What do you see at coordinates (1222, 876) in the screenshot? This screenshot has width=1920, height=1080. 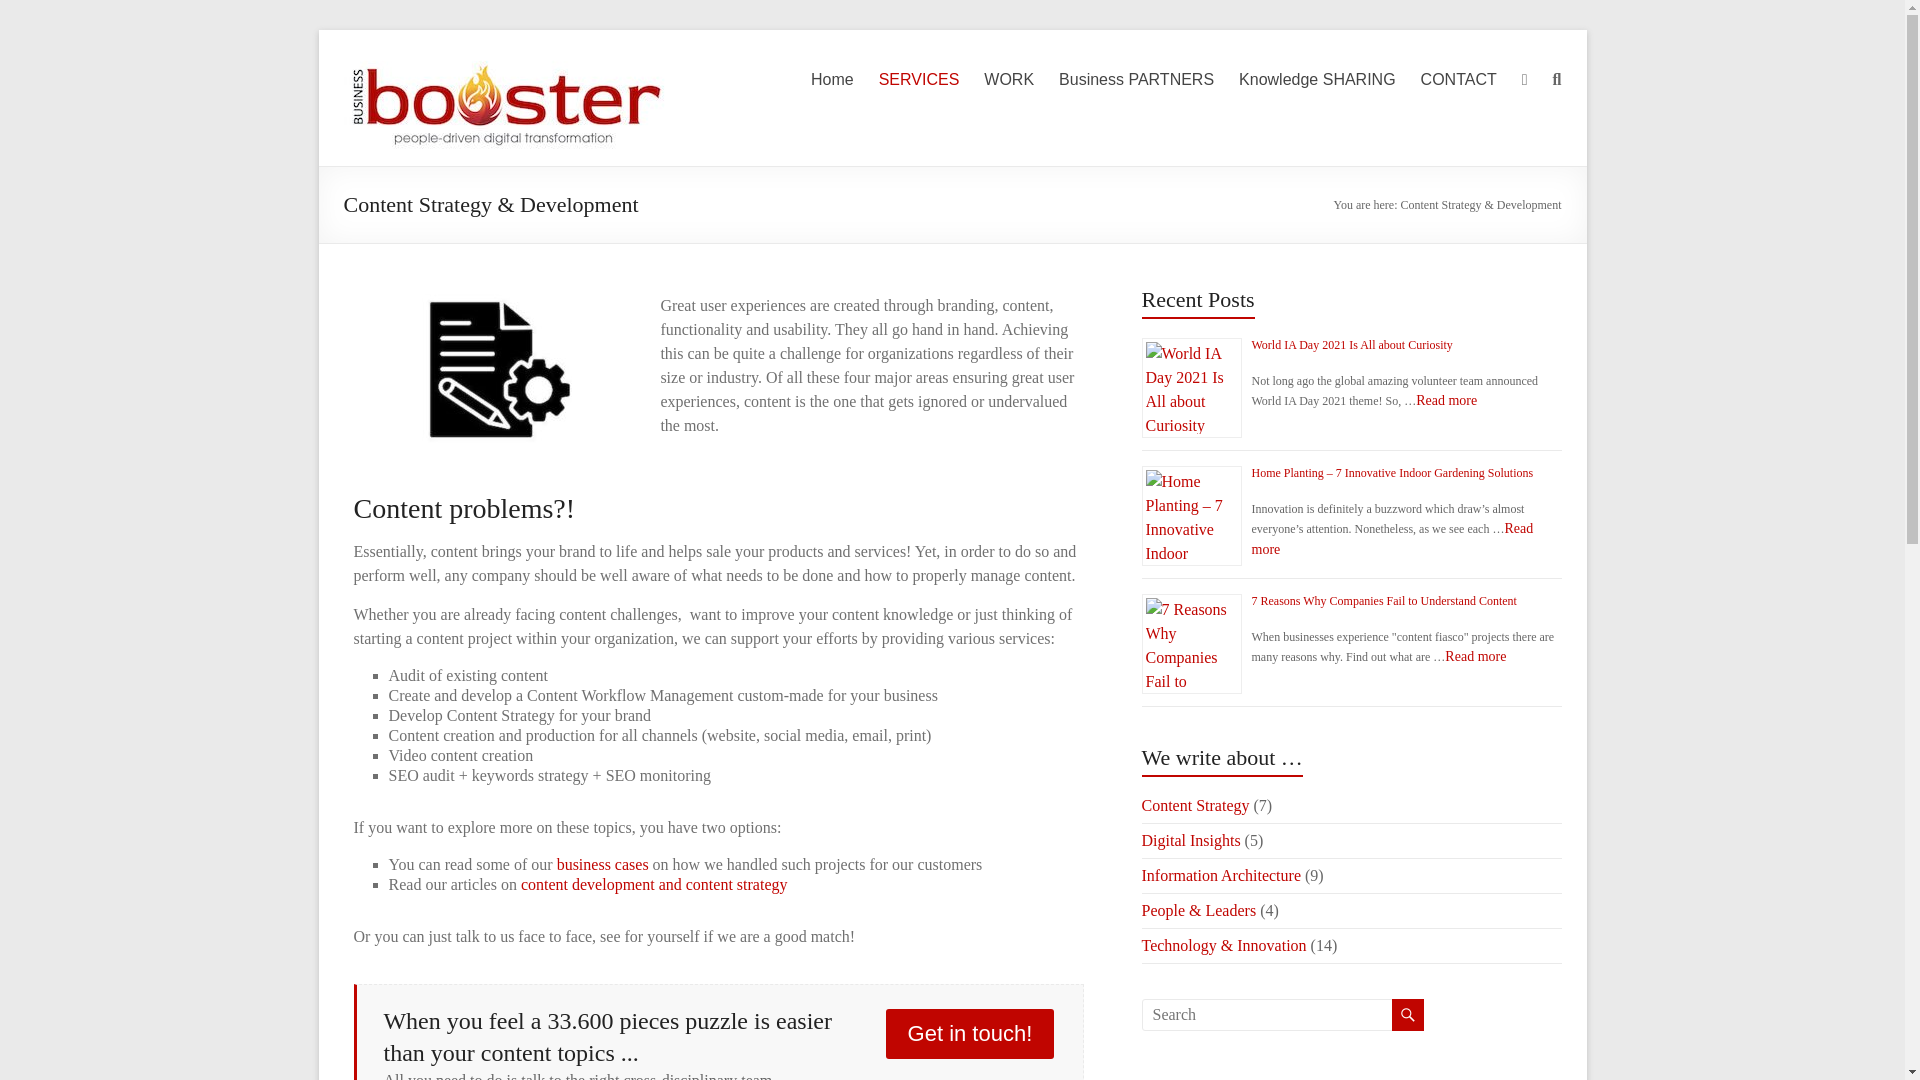 I see `Information Architecture` at bounding box center [1222, 876].